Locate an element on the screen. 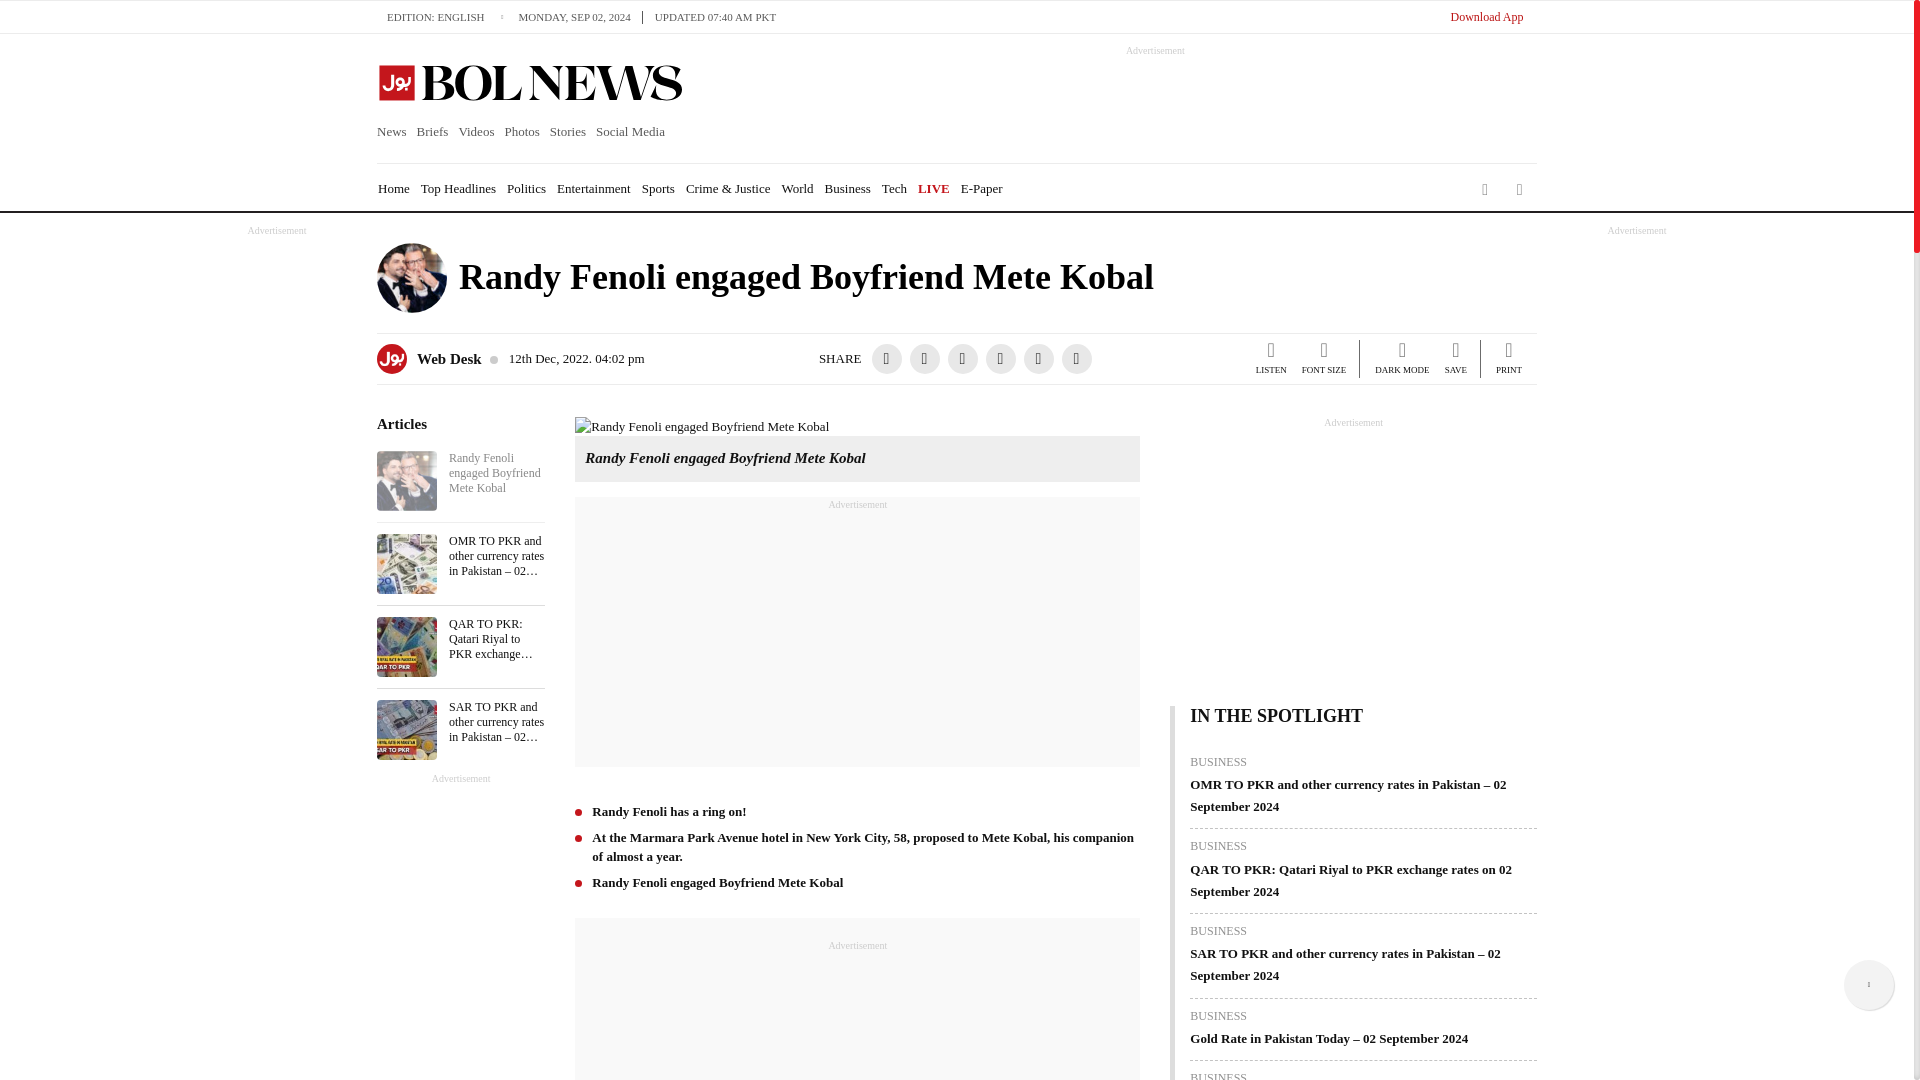 This screenshot has width=1920, height=1080. Business is located at coordinates (848, 188).